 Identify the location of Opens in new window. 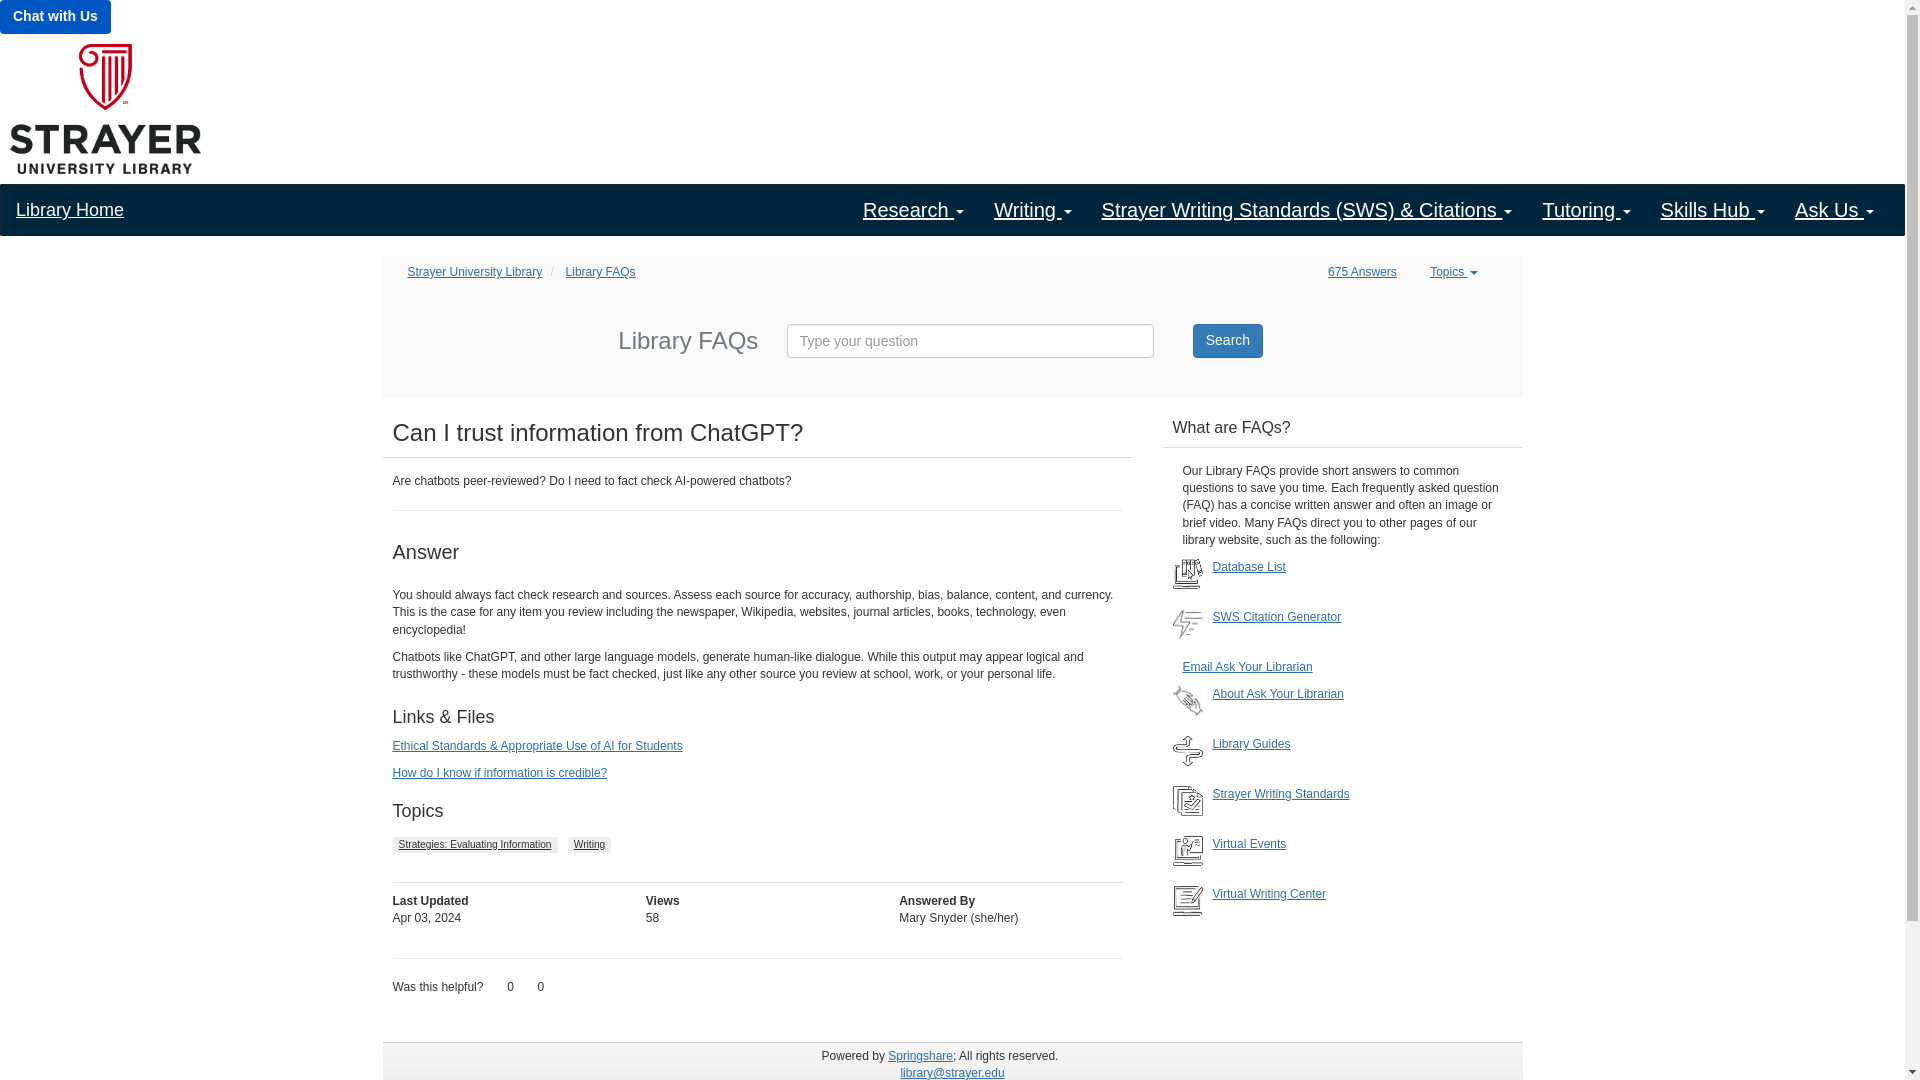
(498, 772).